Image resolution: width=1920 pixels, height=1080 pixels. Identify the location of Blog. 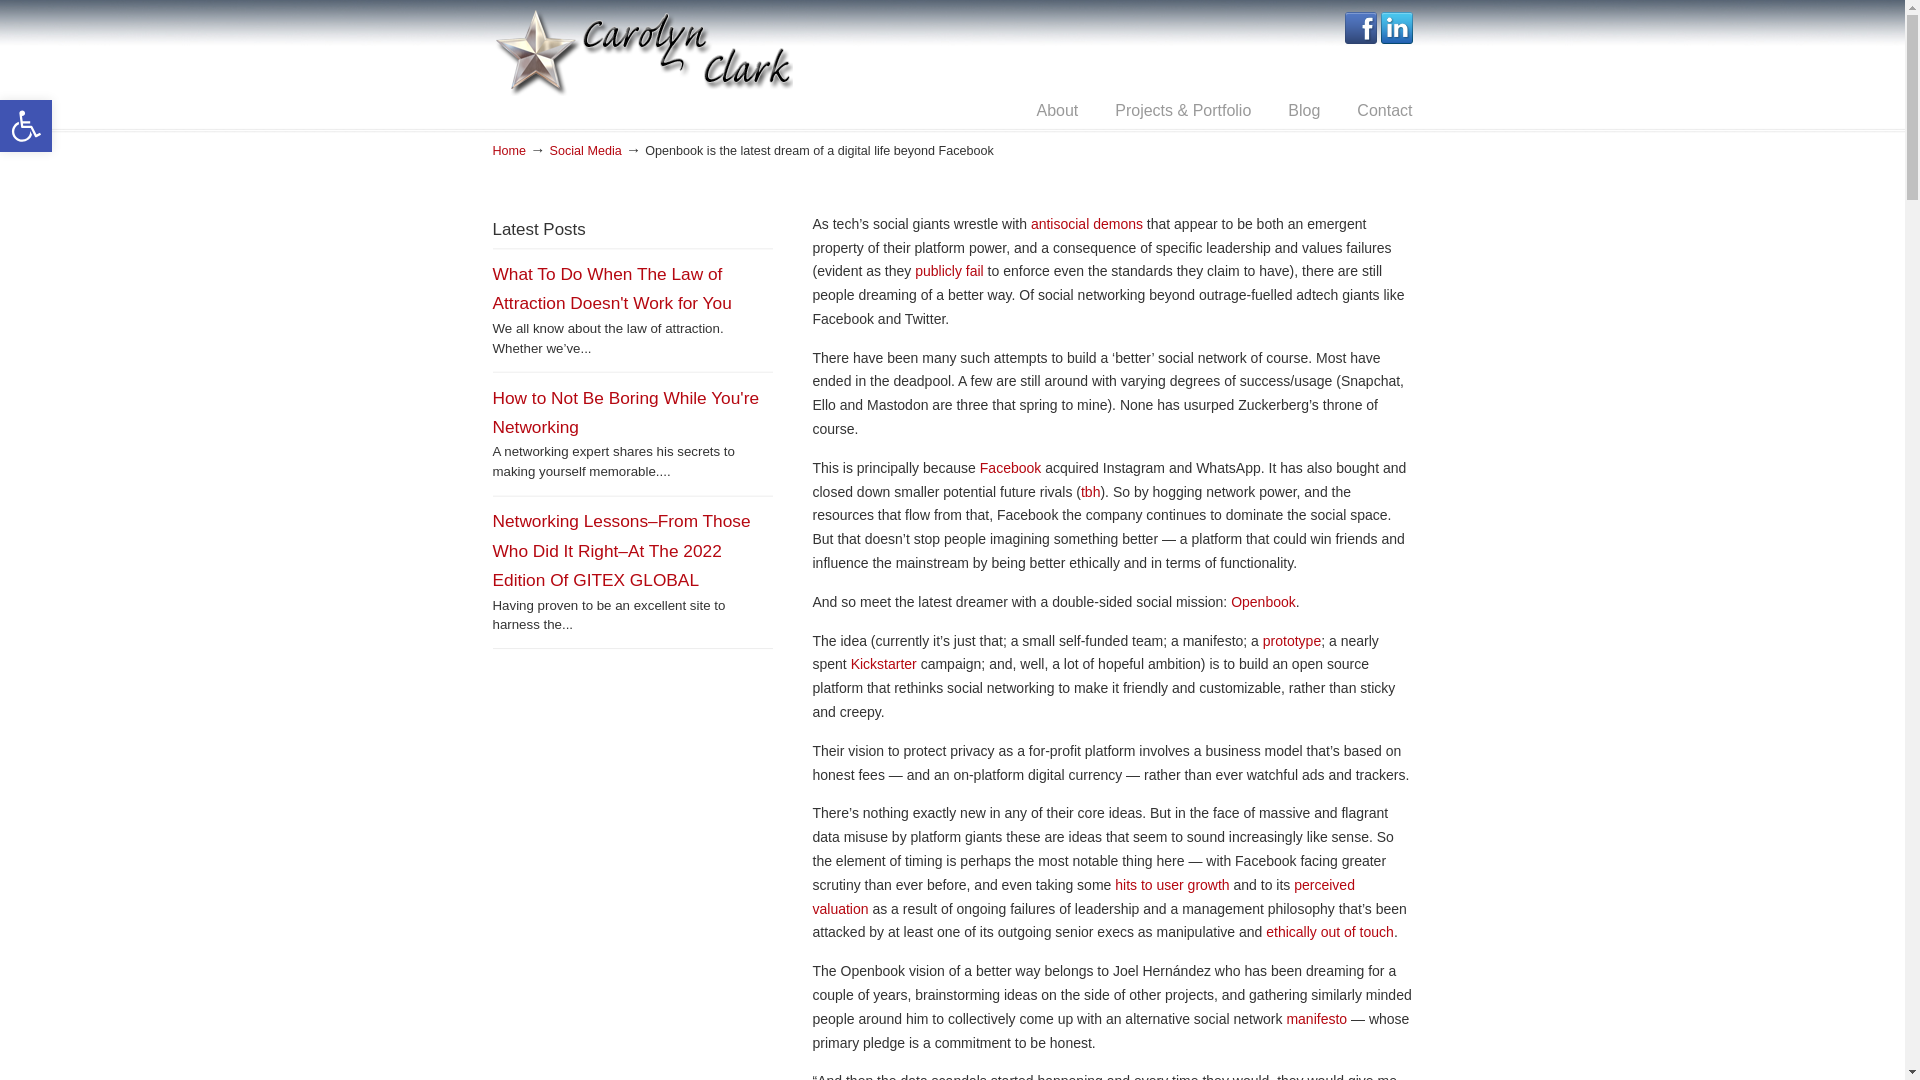
(1304, 110).